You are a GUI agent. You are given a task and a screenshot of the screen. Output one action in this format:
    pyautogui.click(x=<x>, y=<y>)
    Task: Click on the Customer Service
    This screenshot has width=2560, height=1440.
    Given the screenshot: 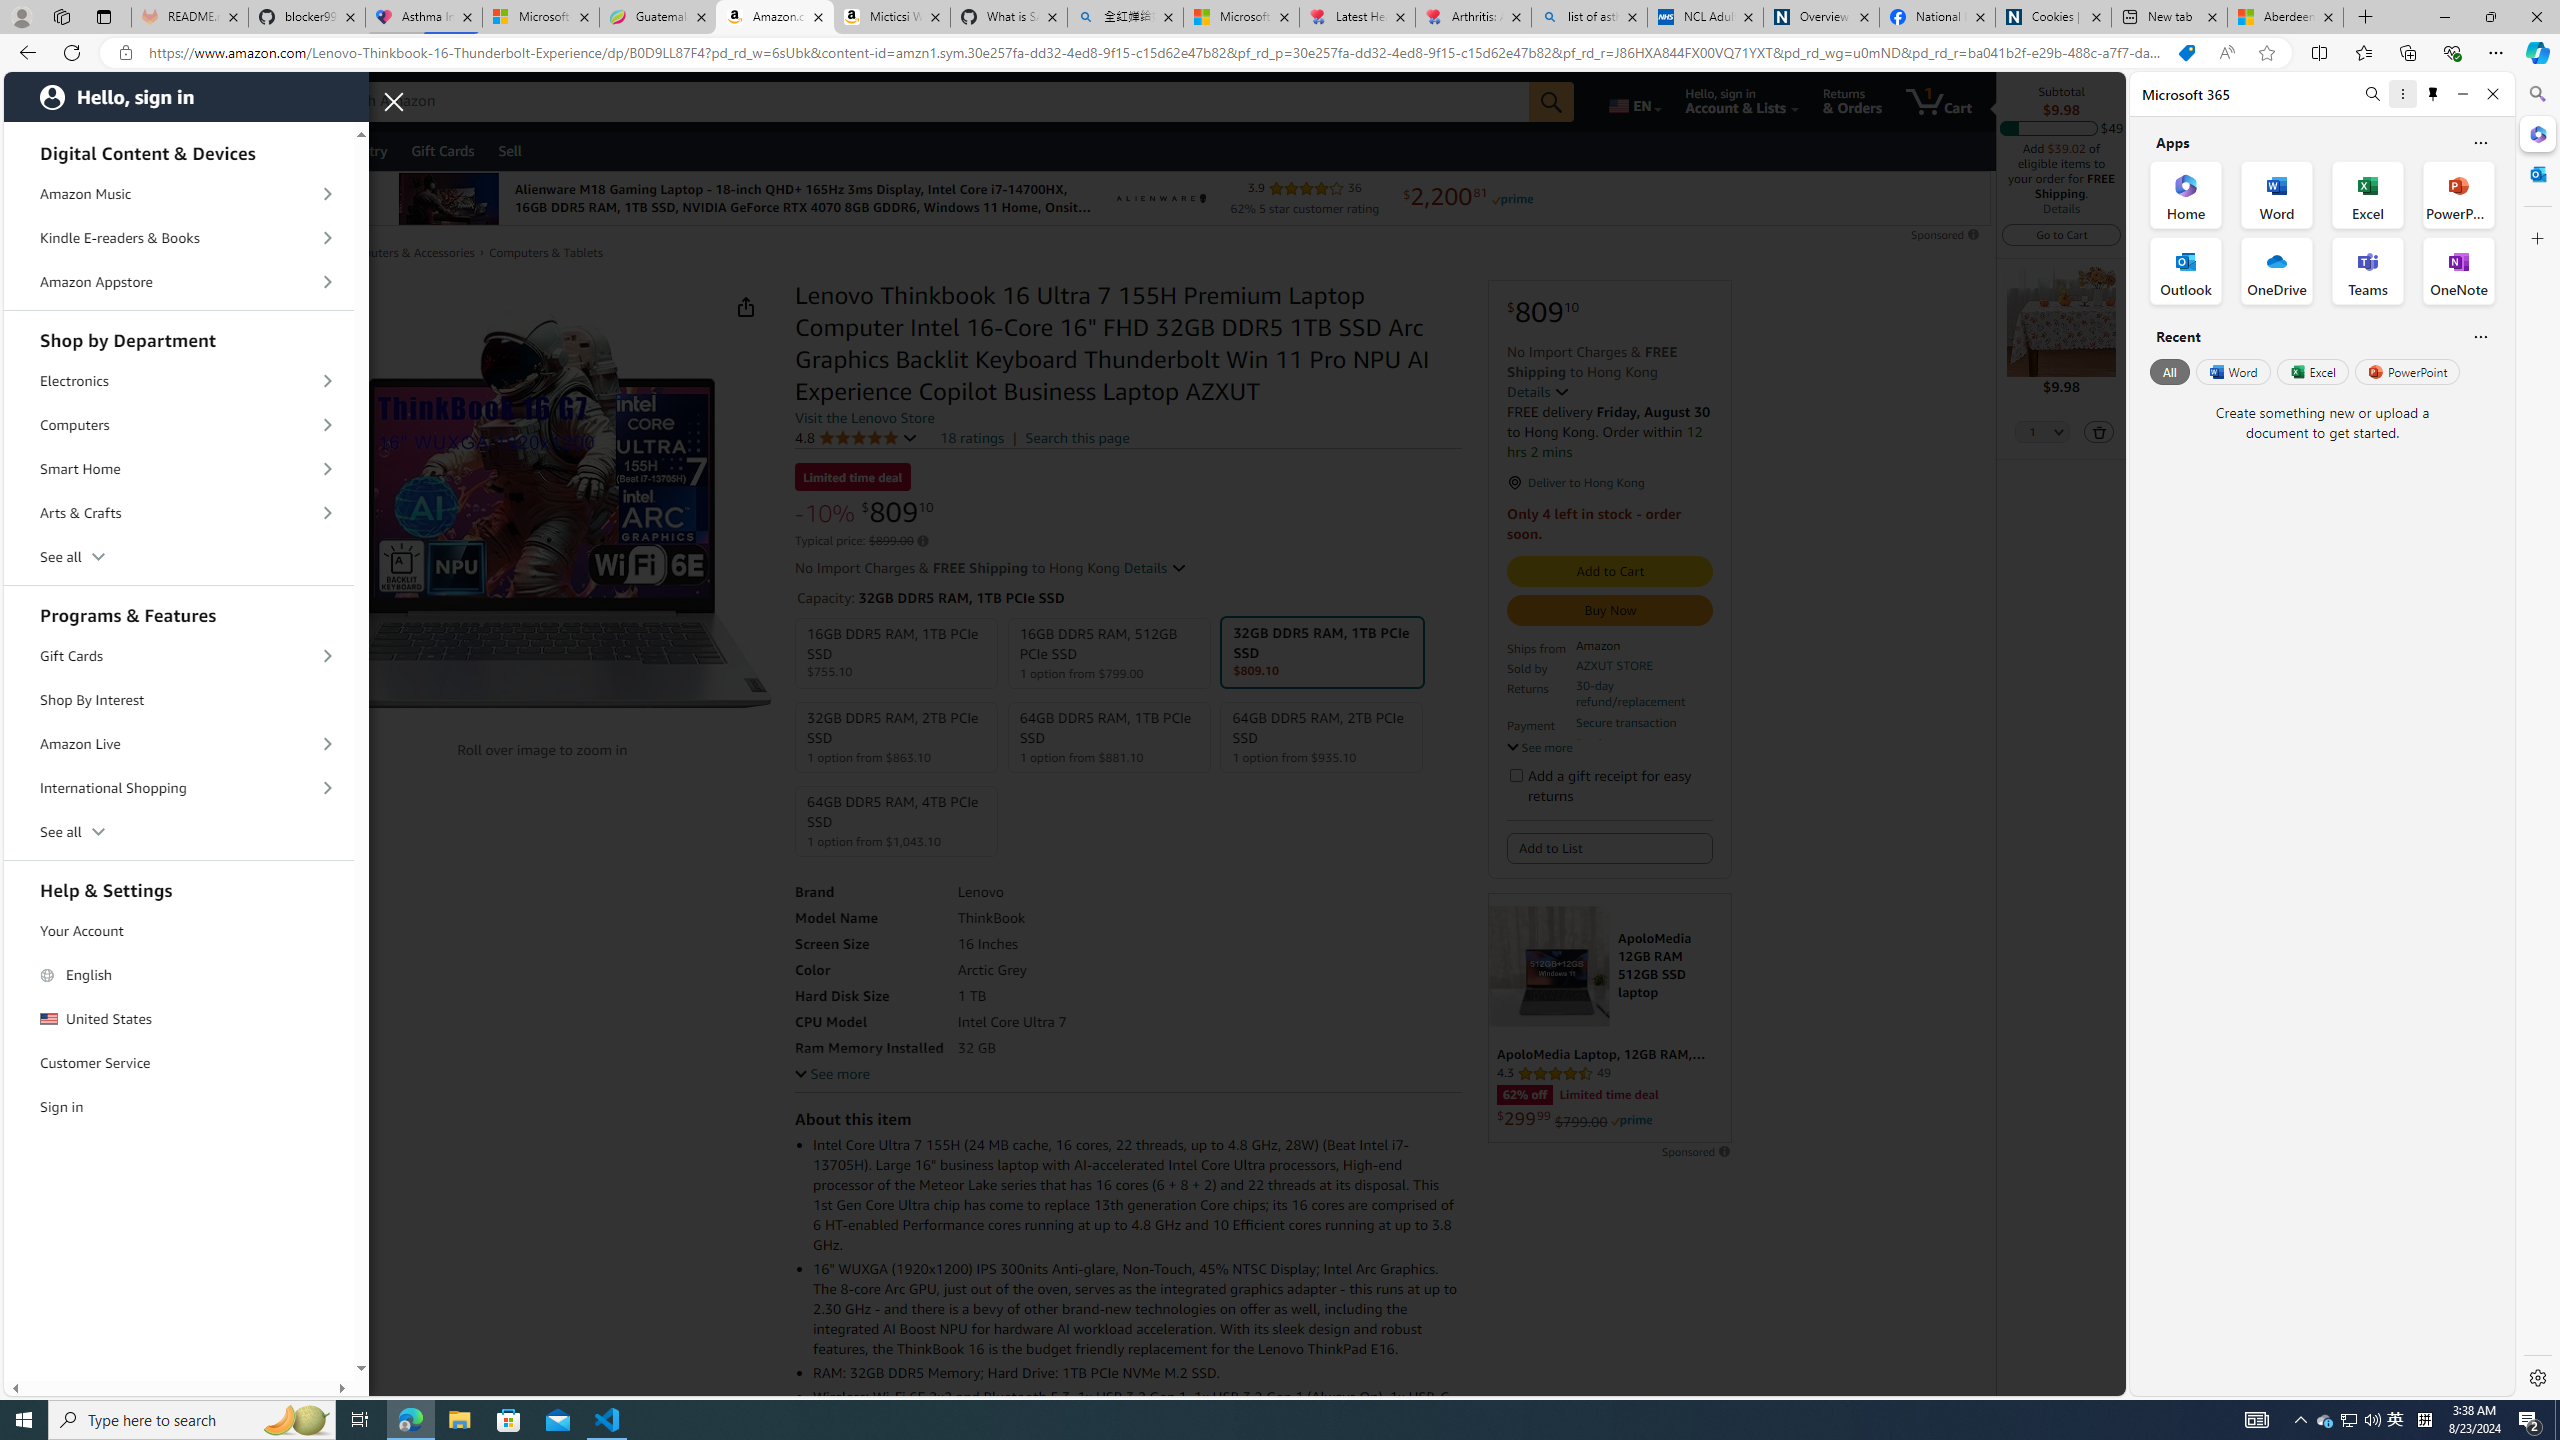 What is the action you would take?
    pyautogui.click(x=179, y=1063)
    